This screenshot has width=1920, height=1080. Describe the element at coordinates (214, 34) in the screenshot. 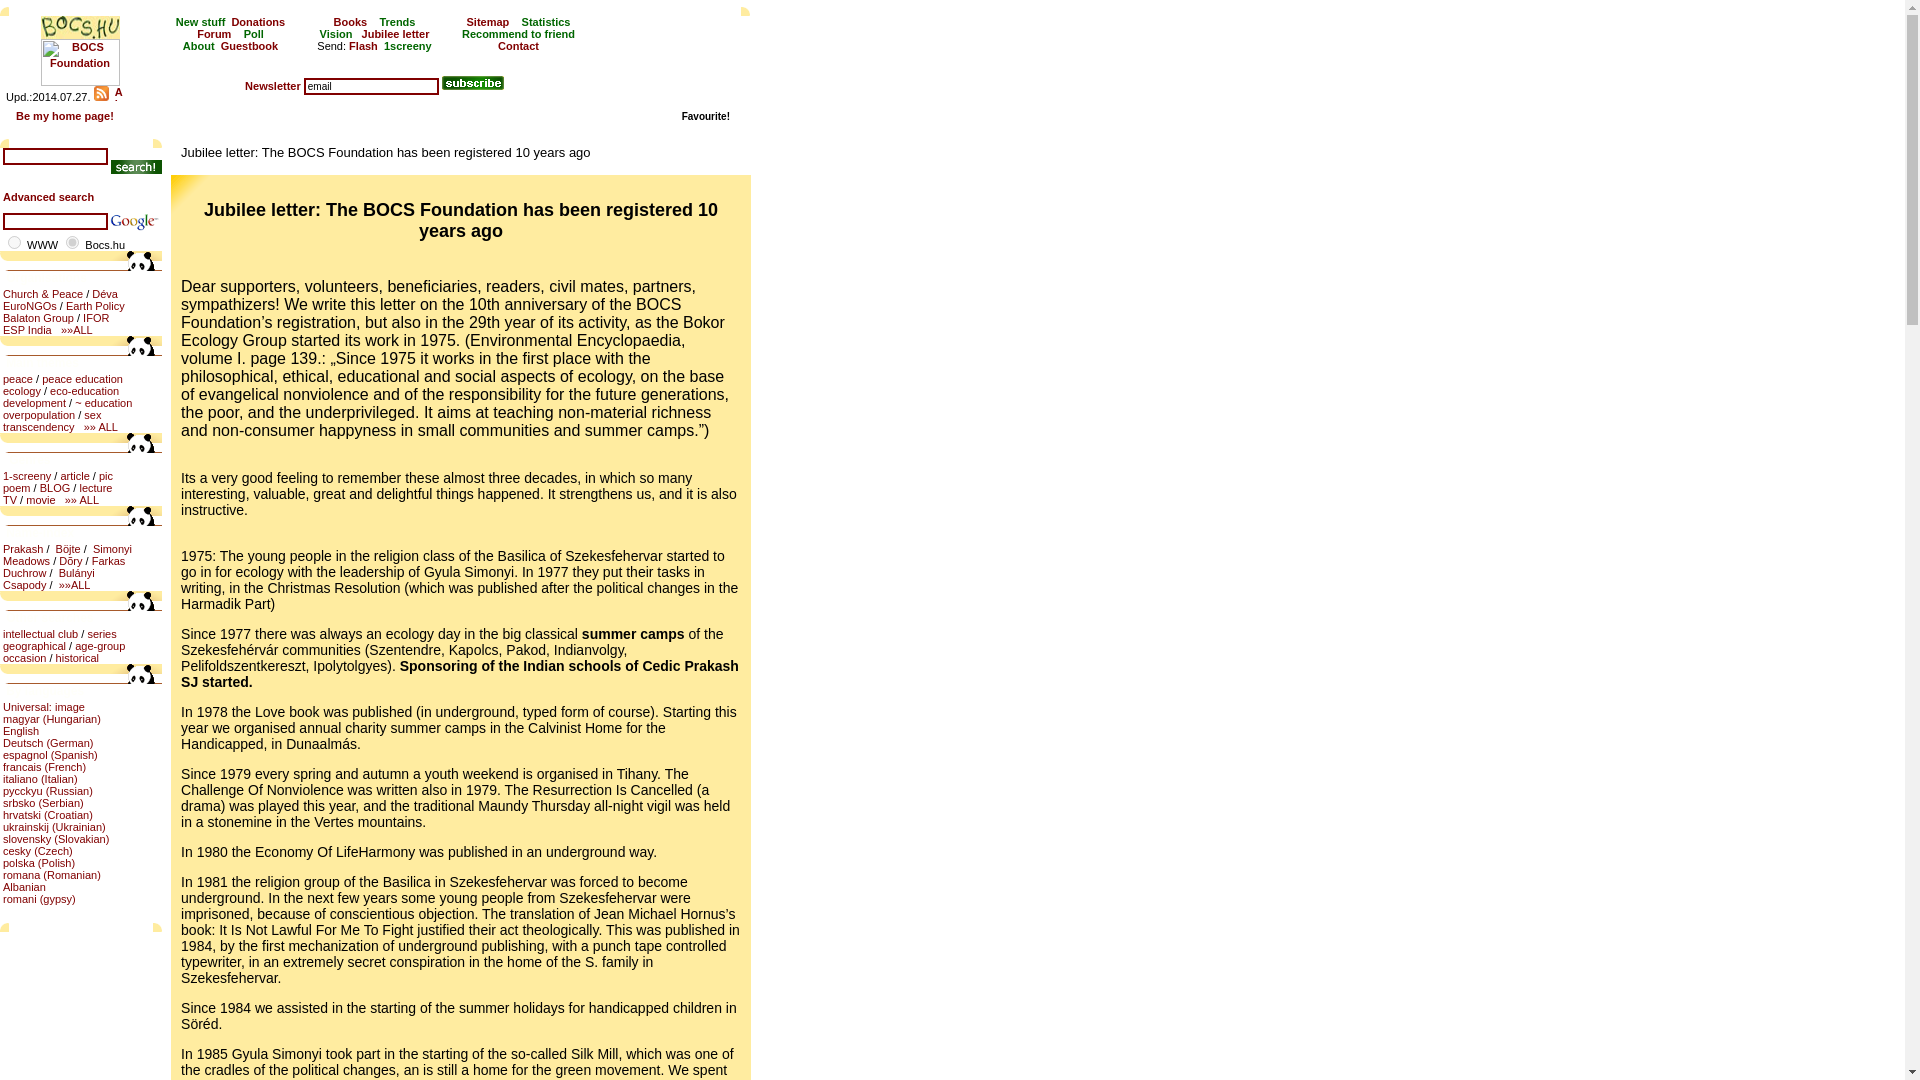

I see `Forum` at that location.